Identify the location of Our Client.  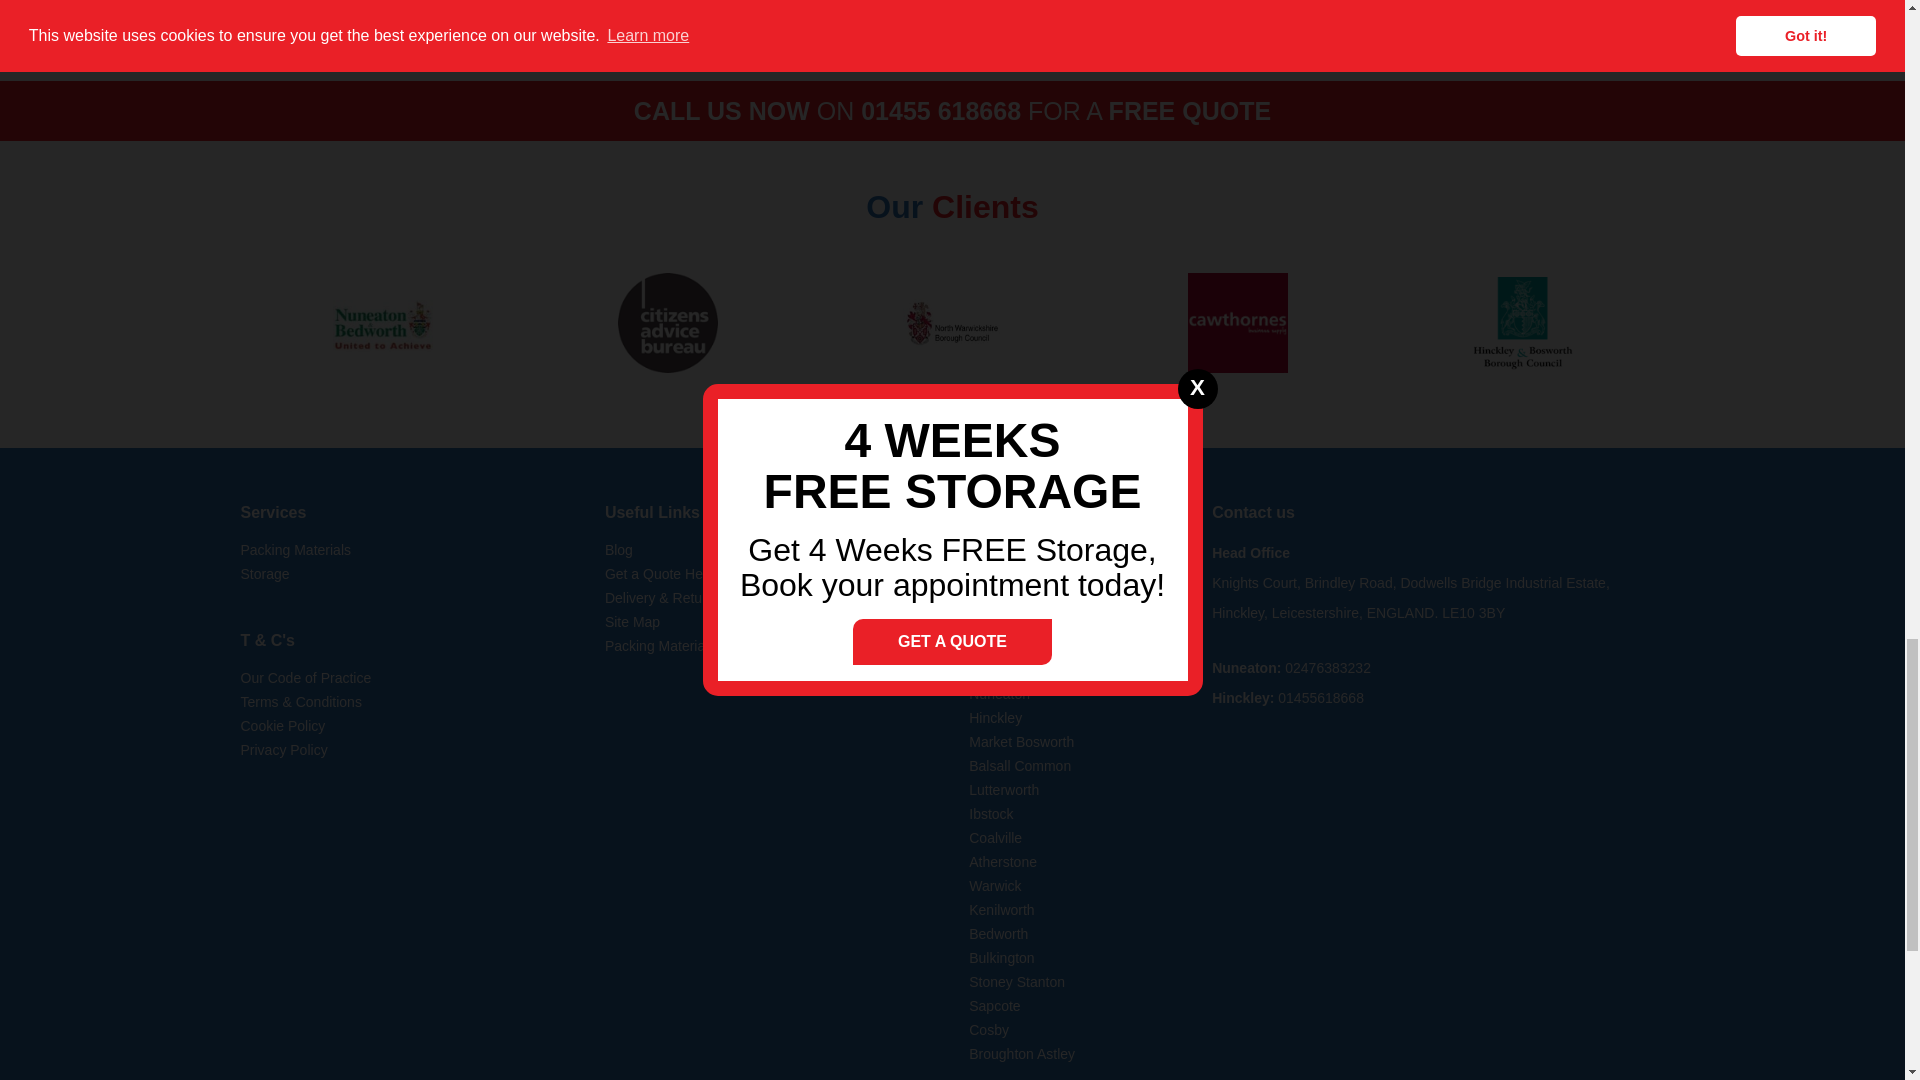
(382, 323).